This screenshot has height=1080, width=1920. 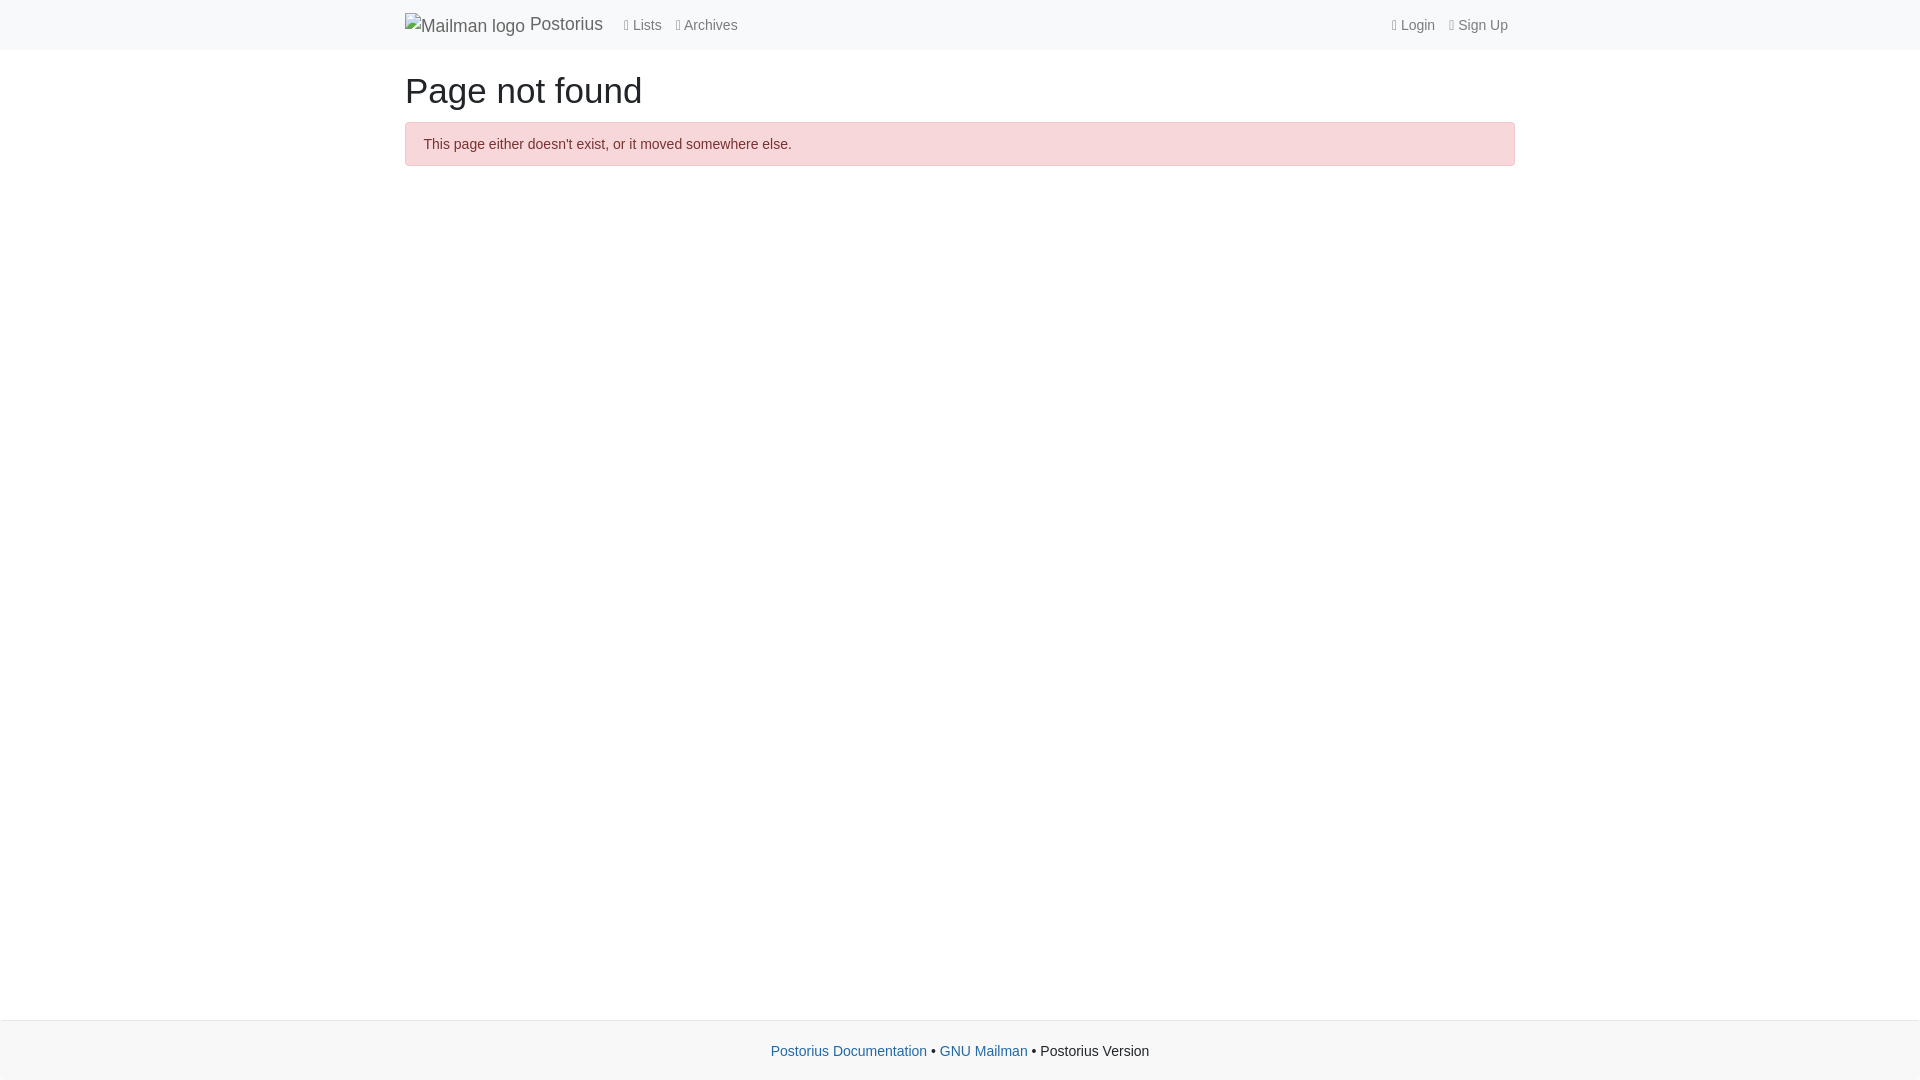 What do you see at coordinates (642, 25) in the screenshot?
I see `Lists` at bounding box center [642, 25].